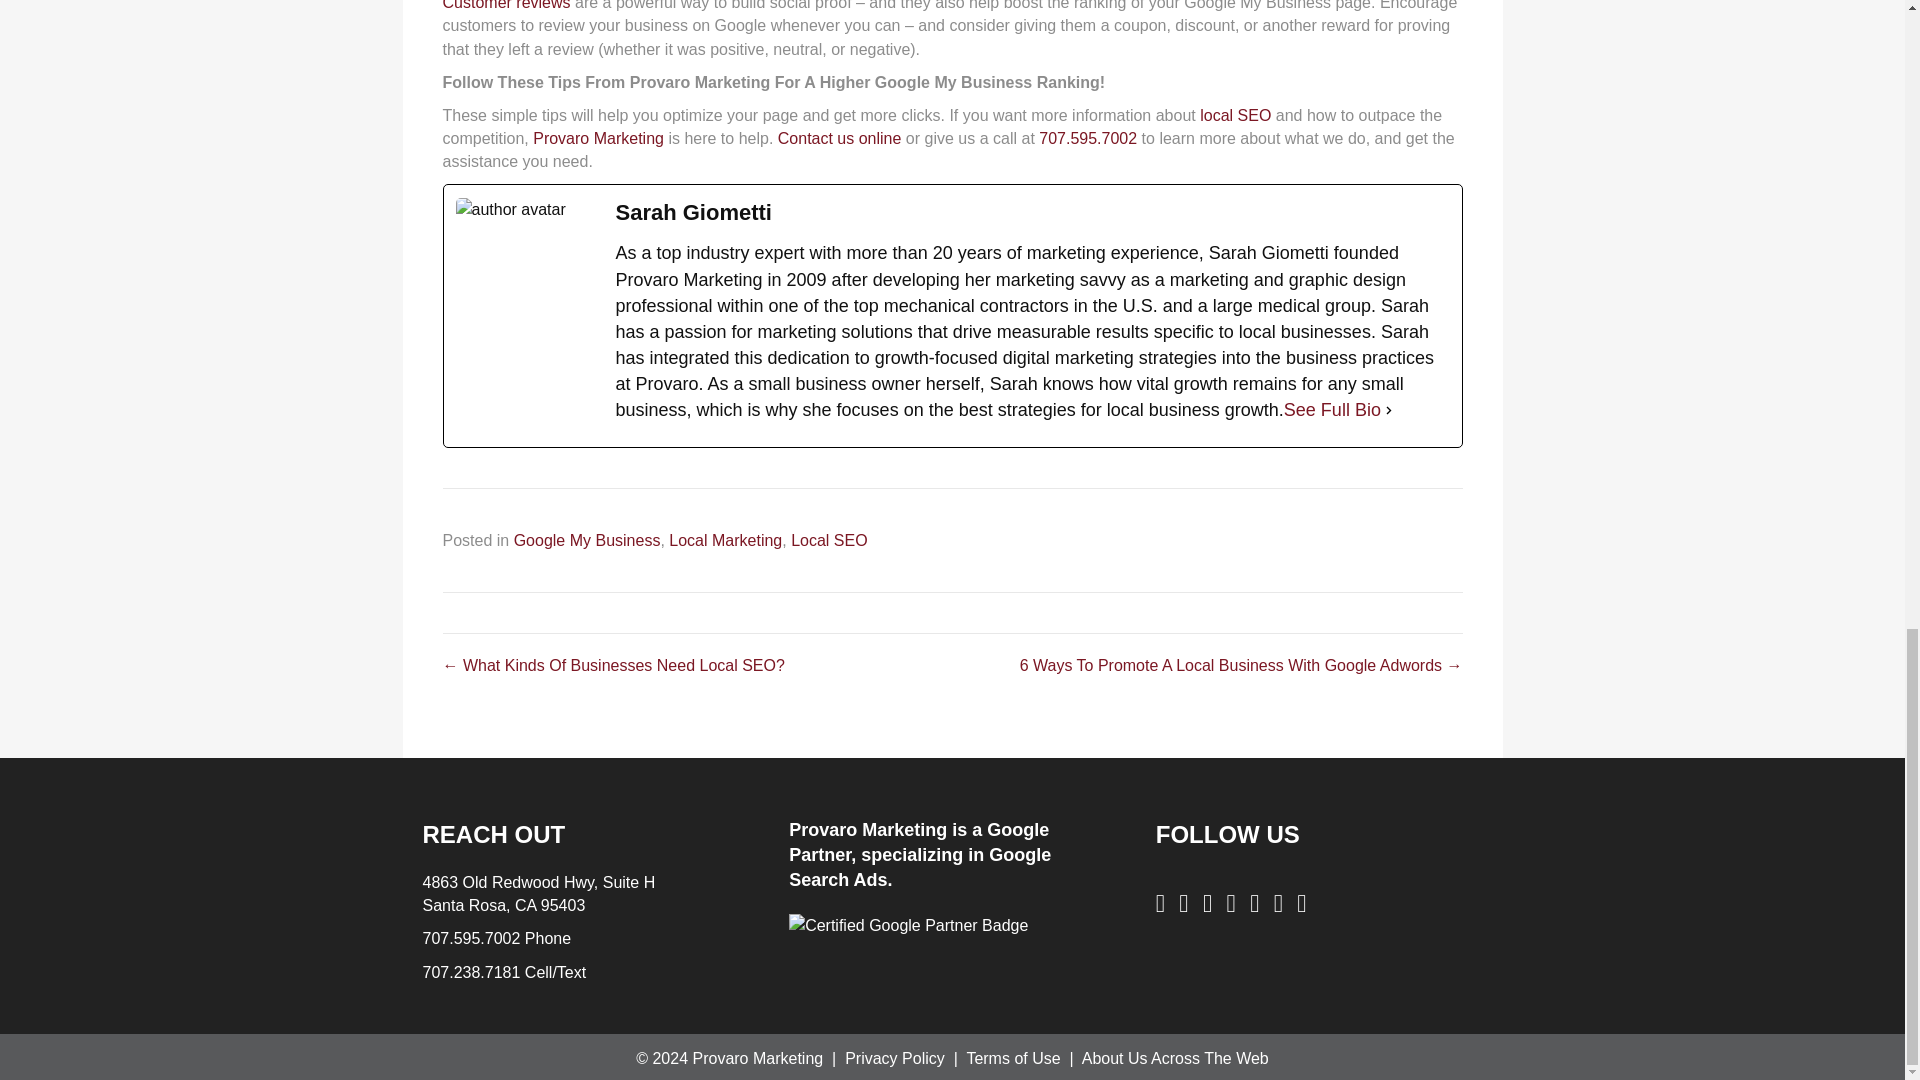 The image size is (1920, 1080). Describe the element at coordinates (1087, 138) in the screenshot. I see `707.595.7002` at that location.